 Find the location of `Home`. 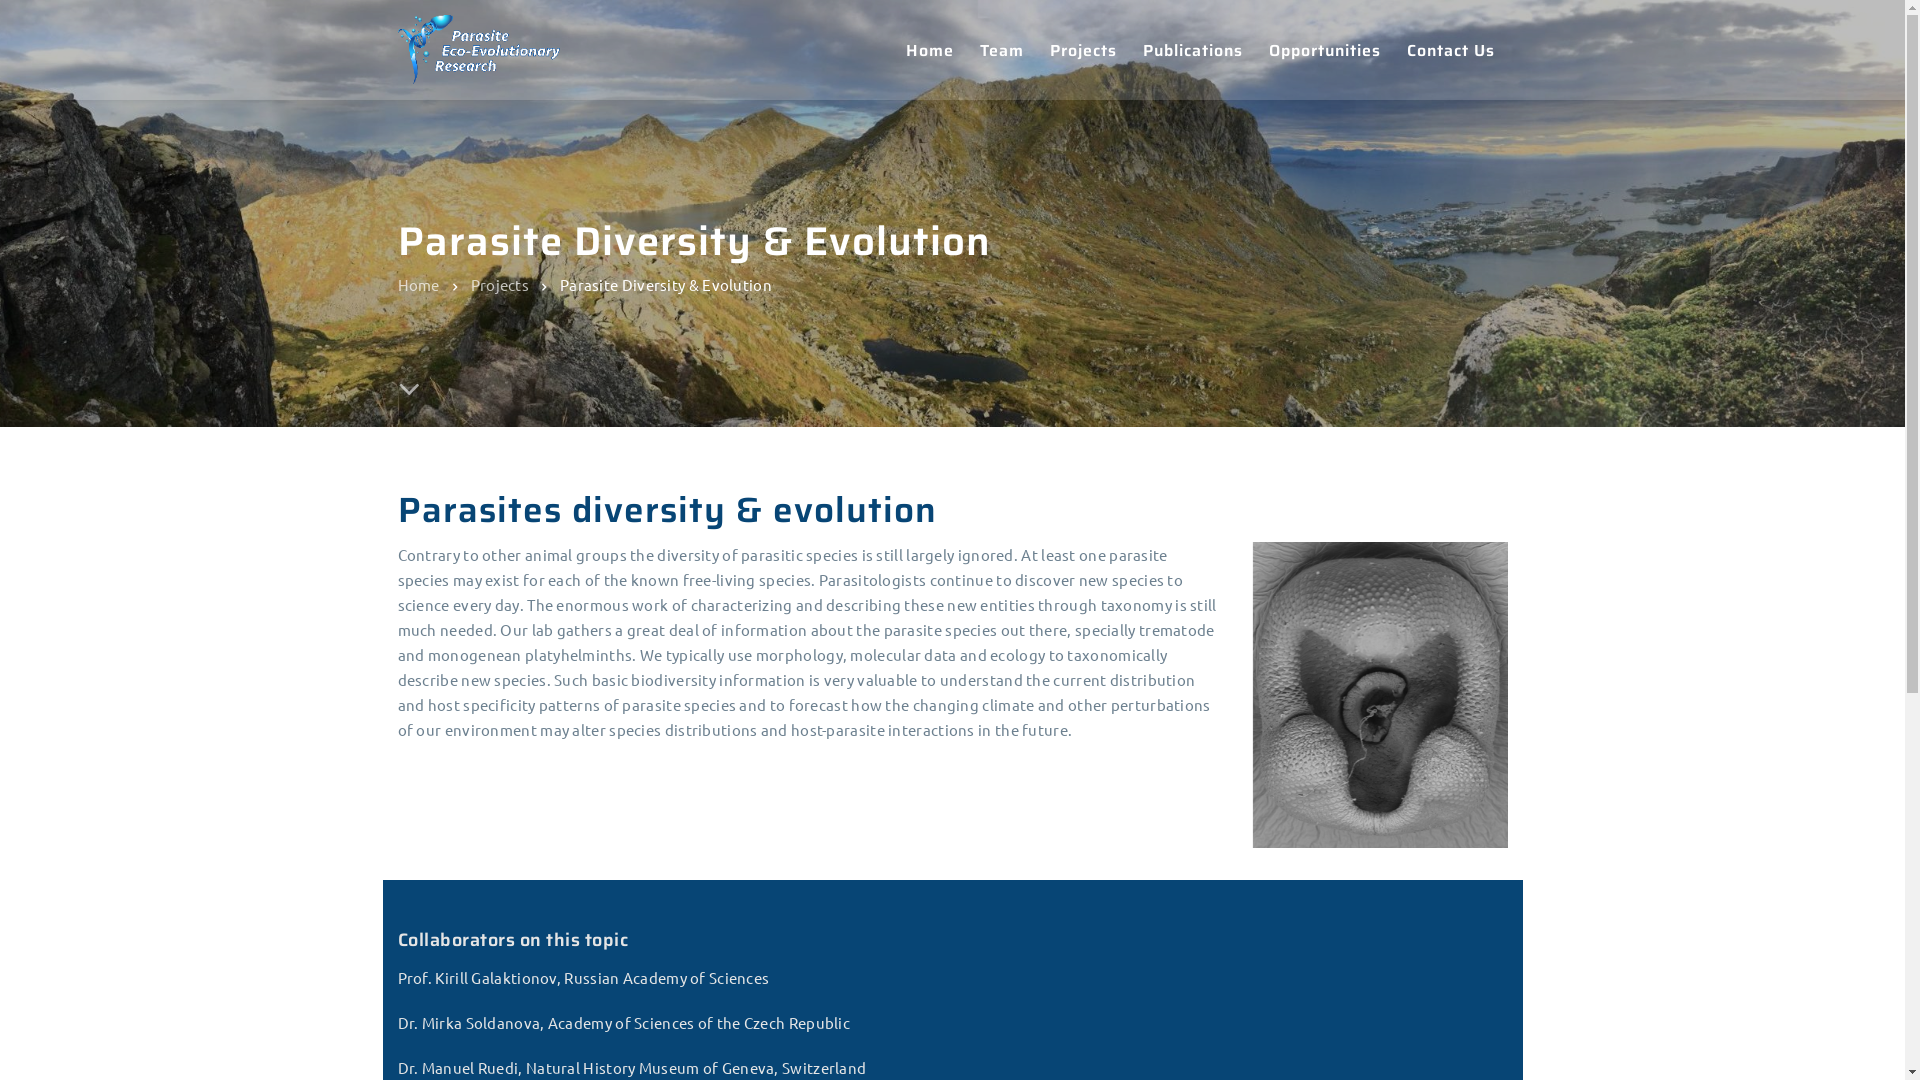

Home is located at coordinates (419, 284).